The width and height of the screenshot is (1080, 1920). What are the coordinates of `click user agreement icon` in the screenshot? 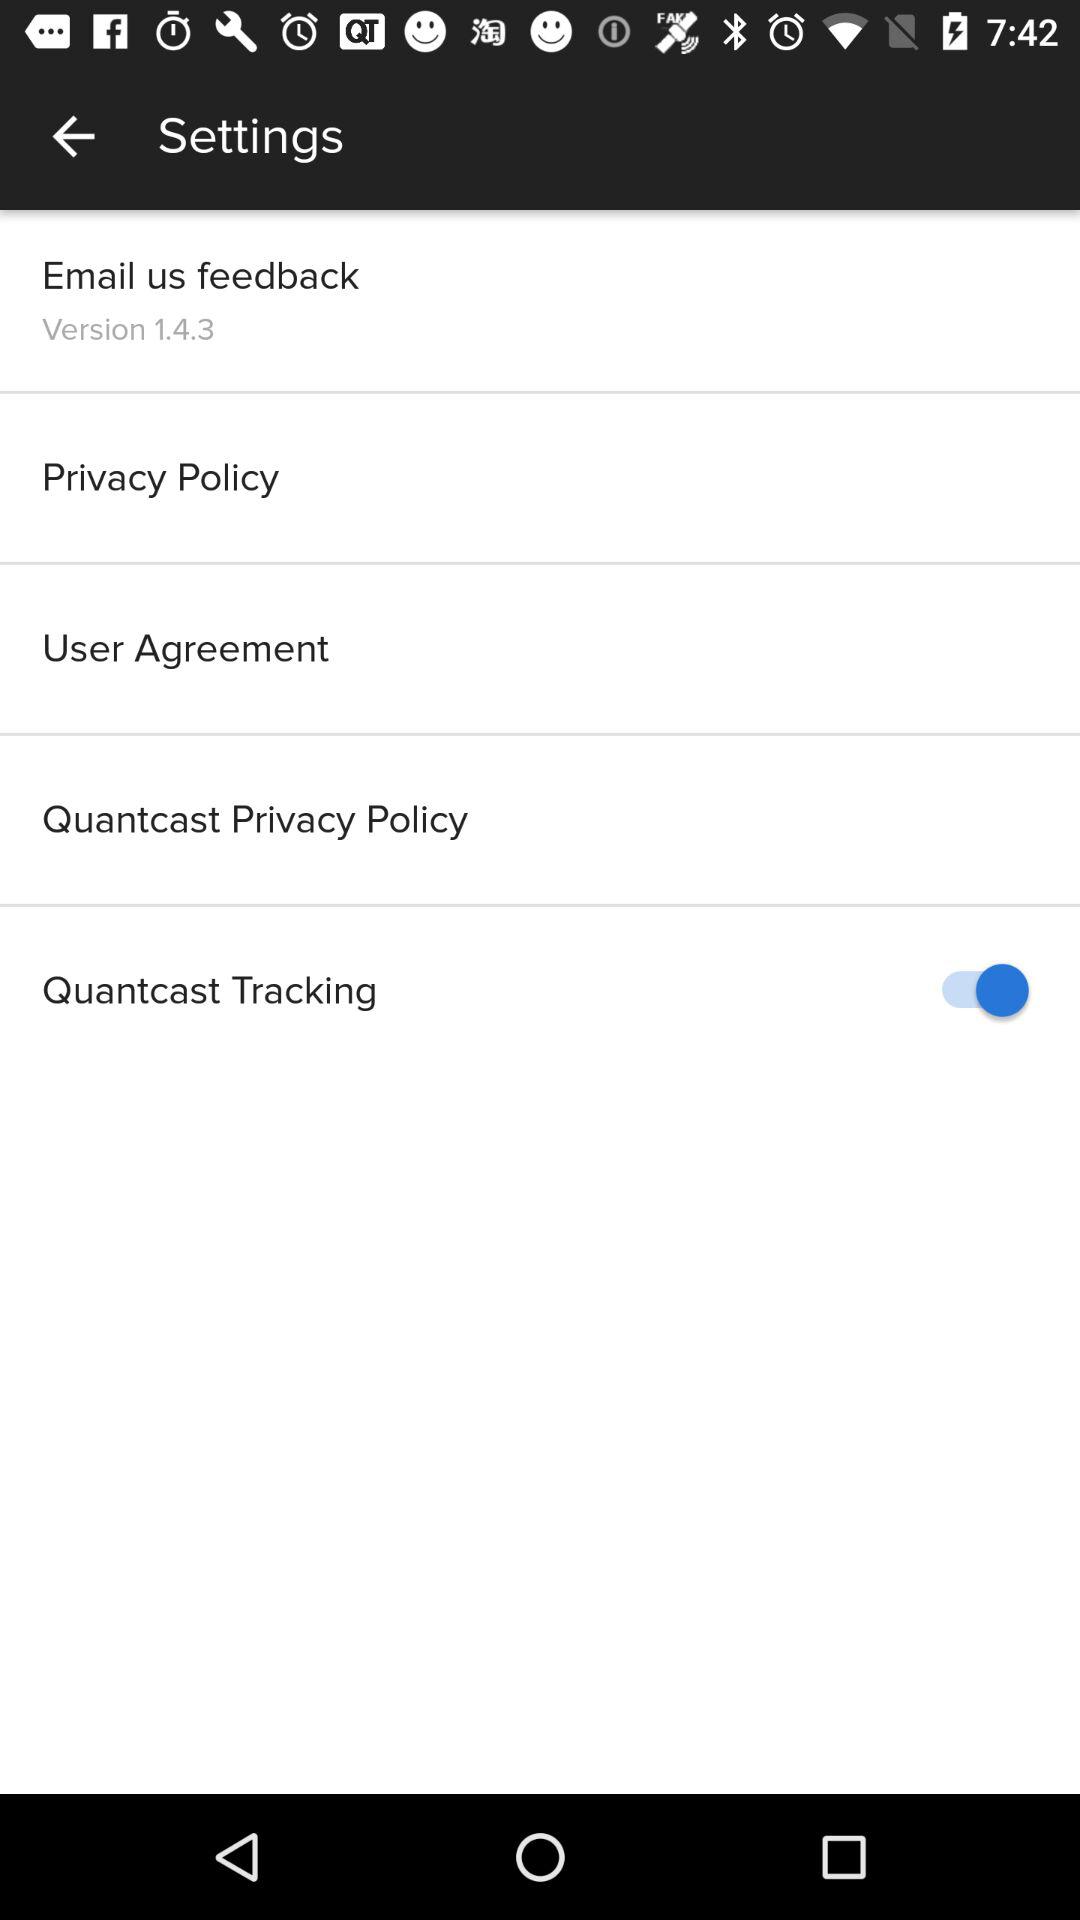 It's located at (540, 648).